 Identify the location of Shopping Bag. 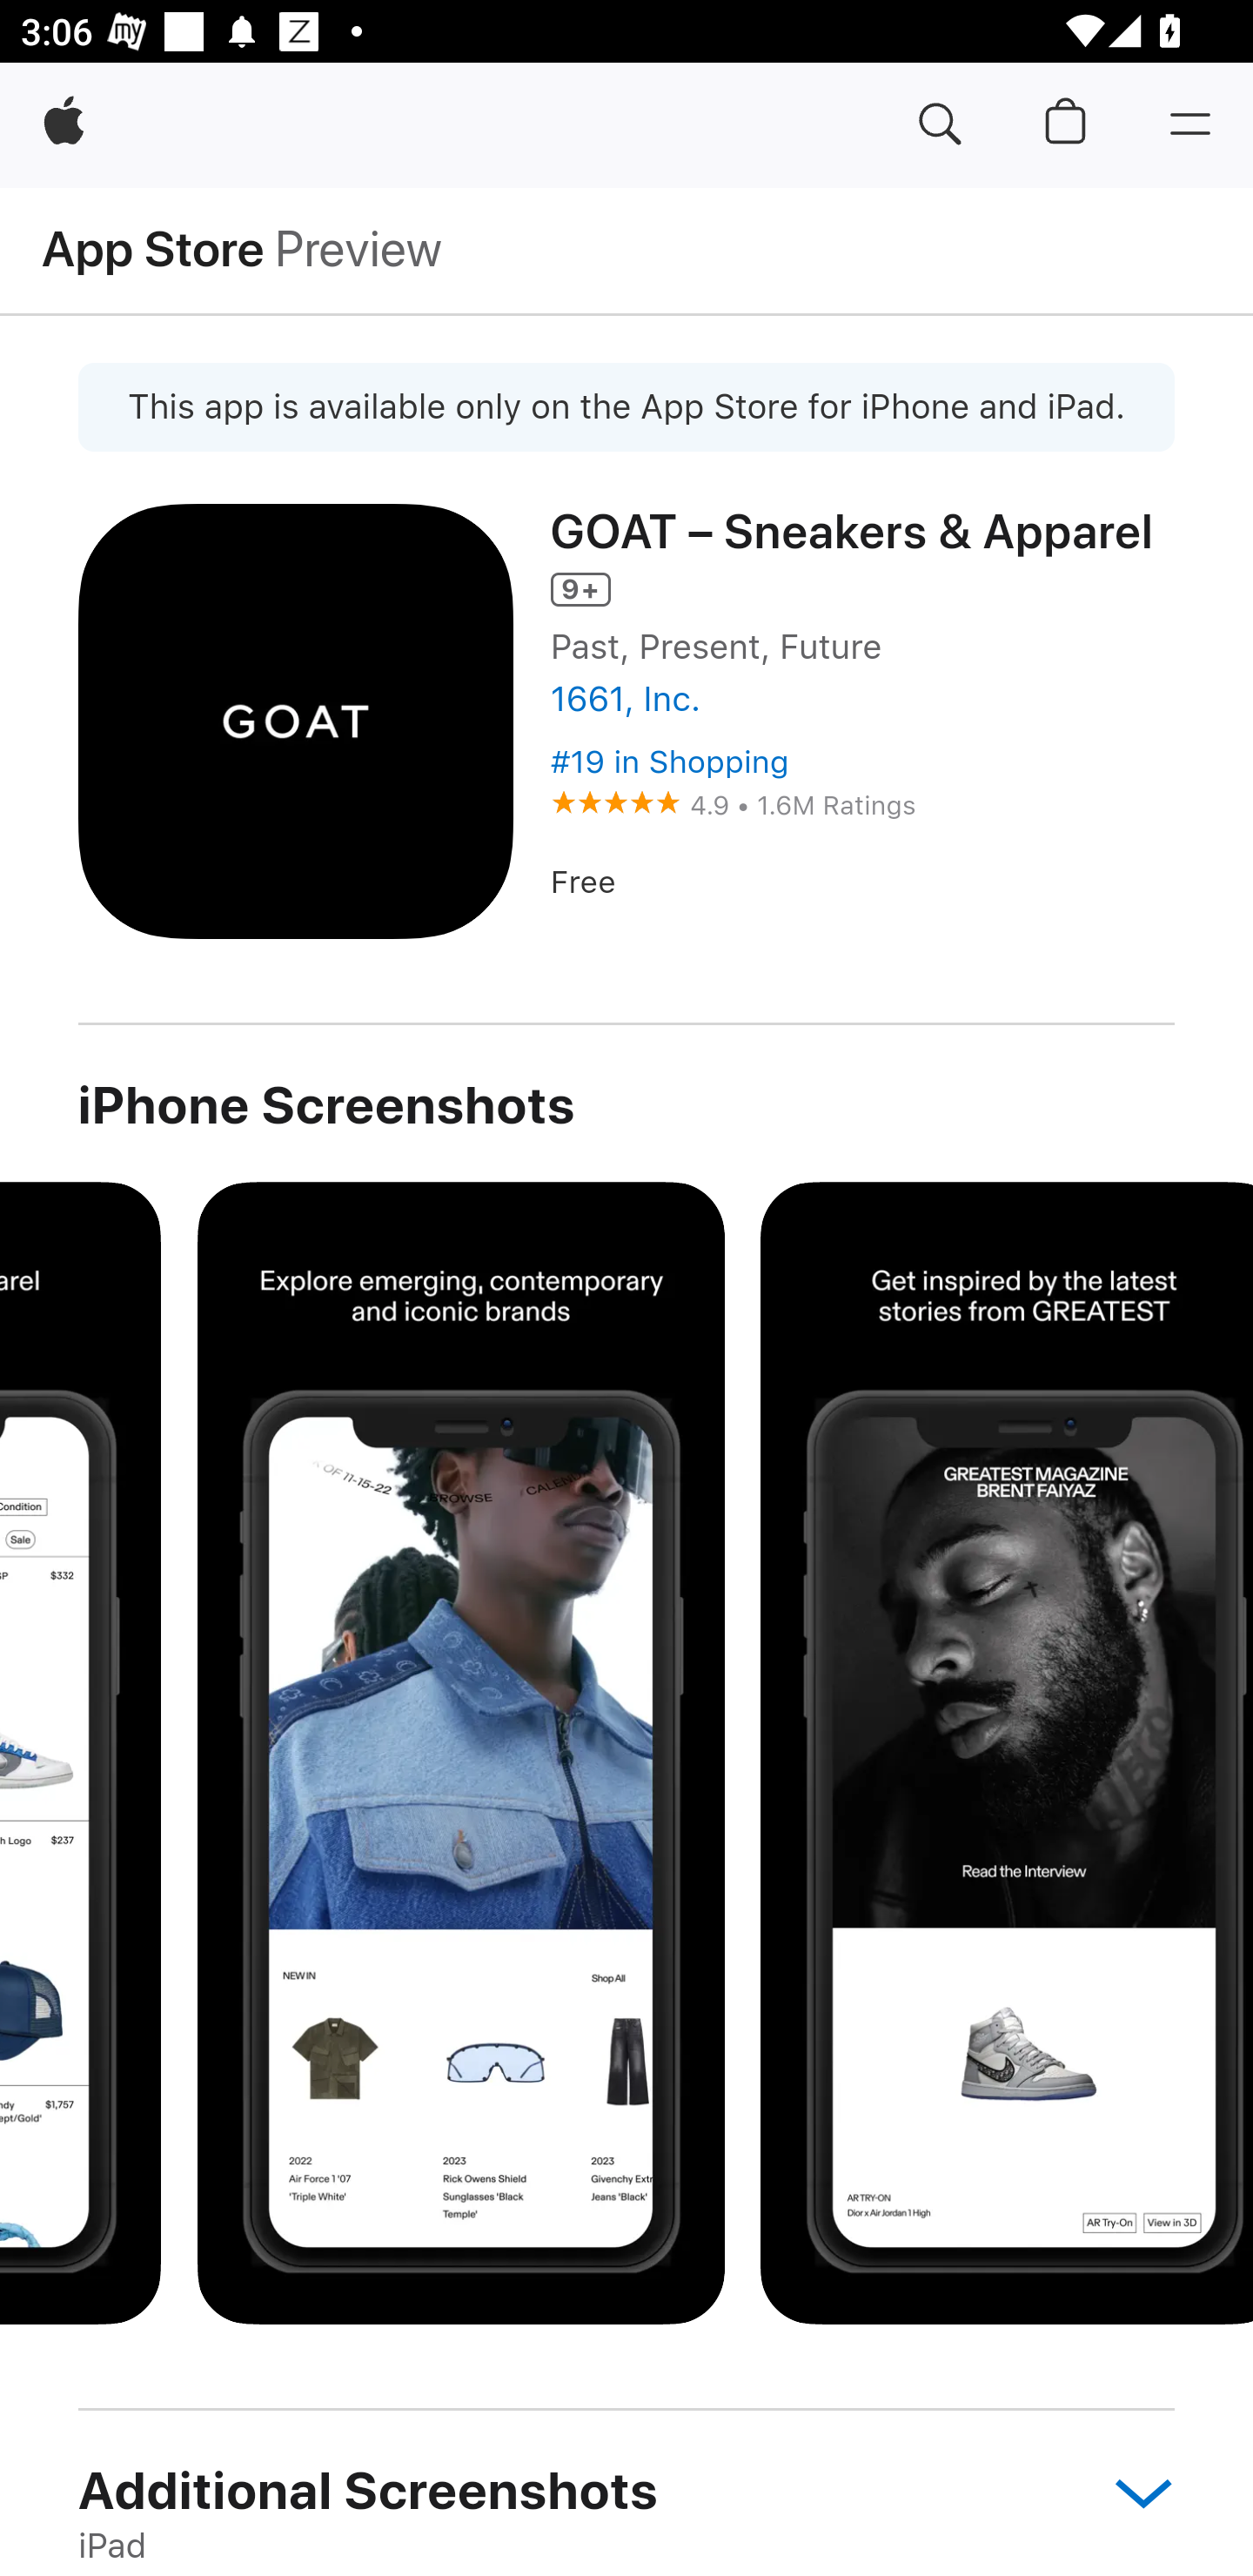
(1065, 125).